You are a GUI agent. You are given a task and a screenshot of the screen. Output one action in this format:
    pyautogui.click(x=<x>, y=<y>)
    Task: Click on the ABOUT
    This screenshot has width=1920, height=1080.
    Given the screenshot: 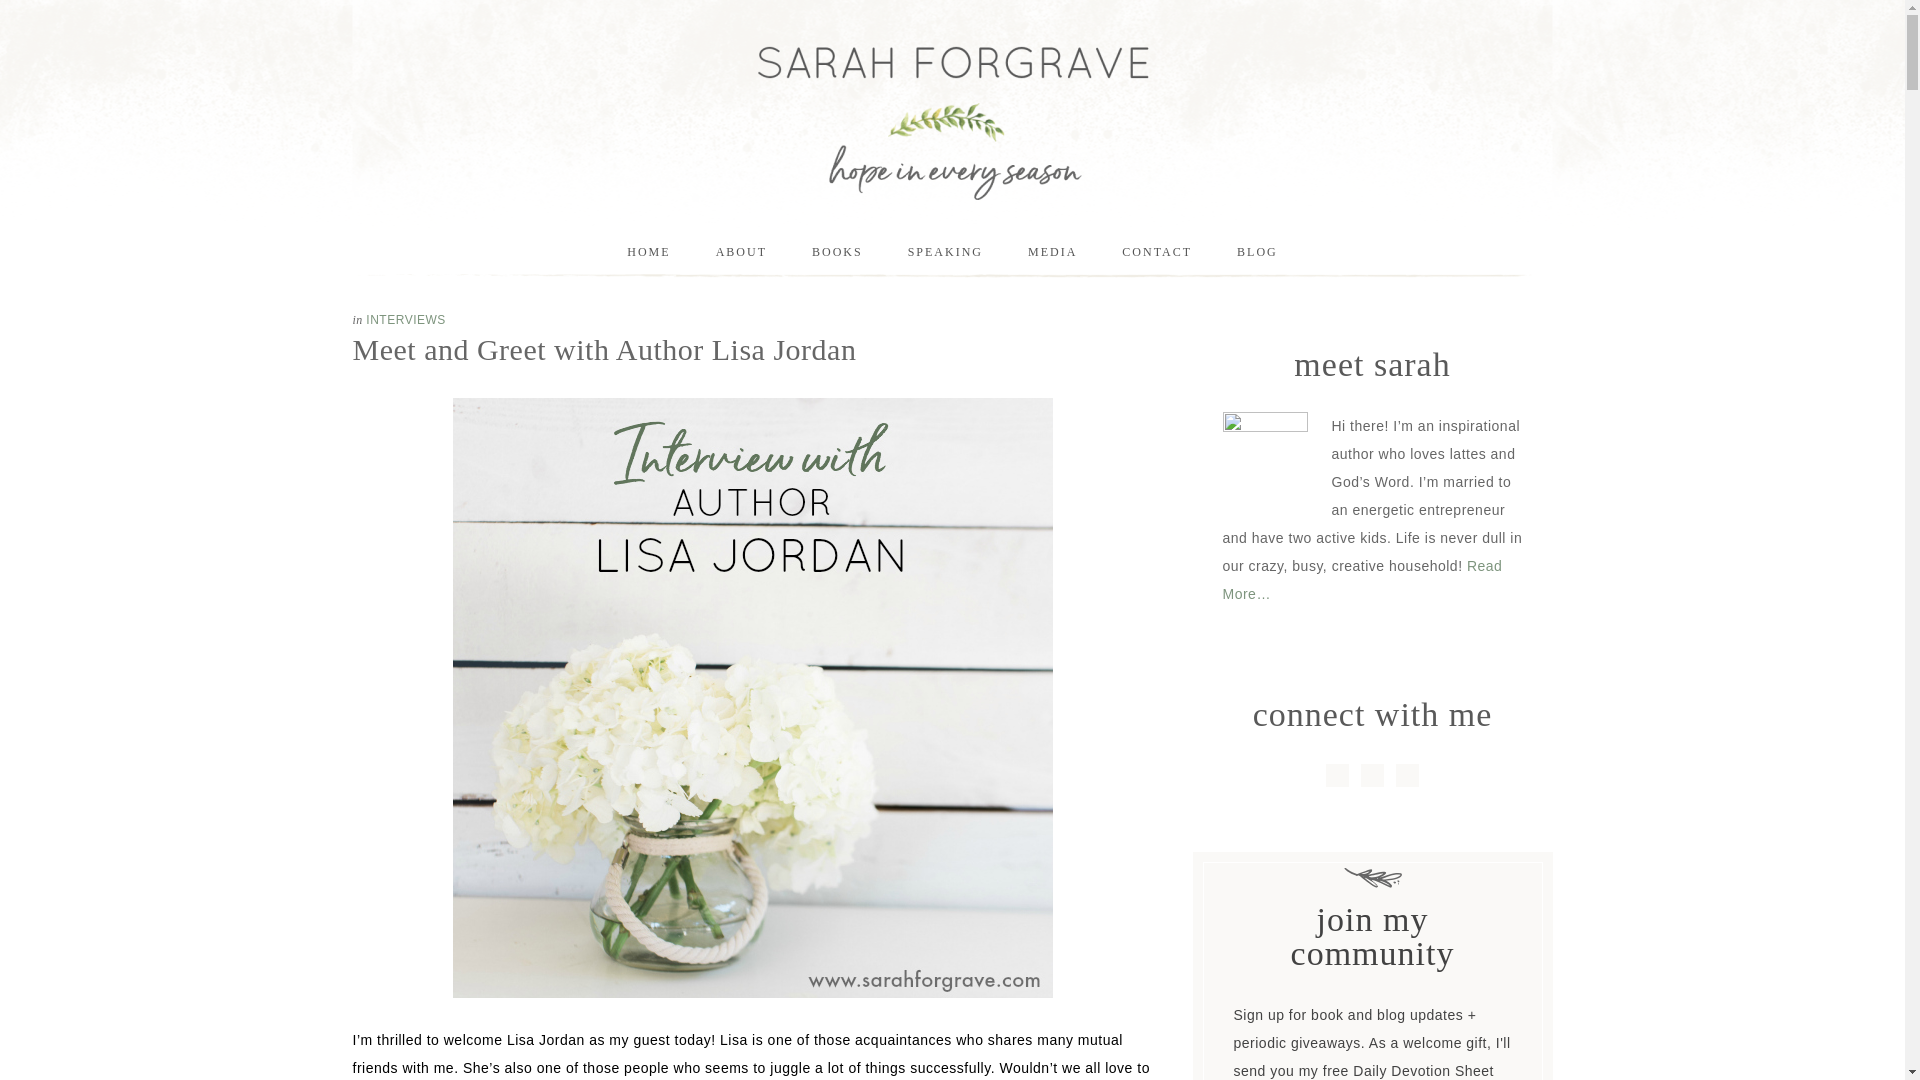 What is the action you would take?
    pyautogui.click(x=741, y=251)
    